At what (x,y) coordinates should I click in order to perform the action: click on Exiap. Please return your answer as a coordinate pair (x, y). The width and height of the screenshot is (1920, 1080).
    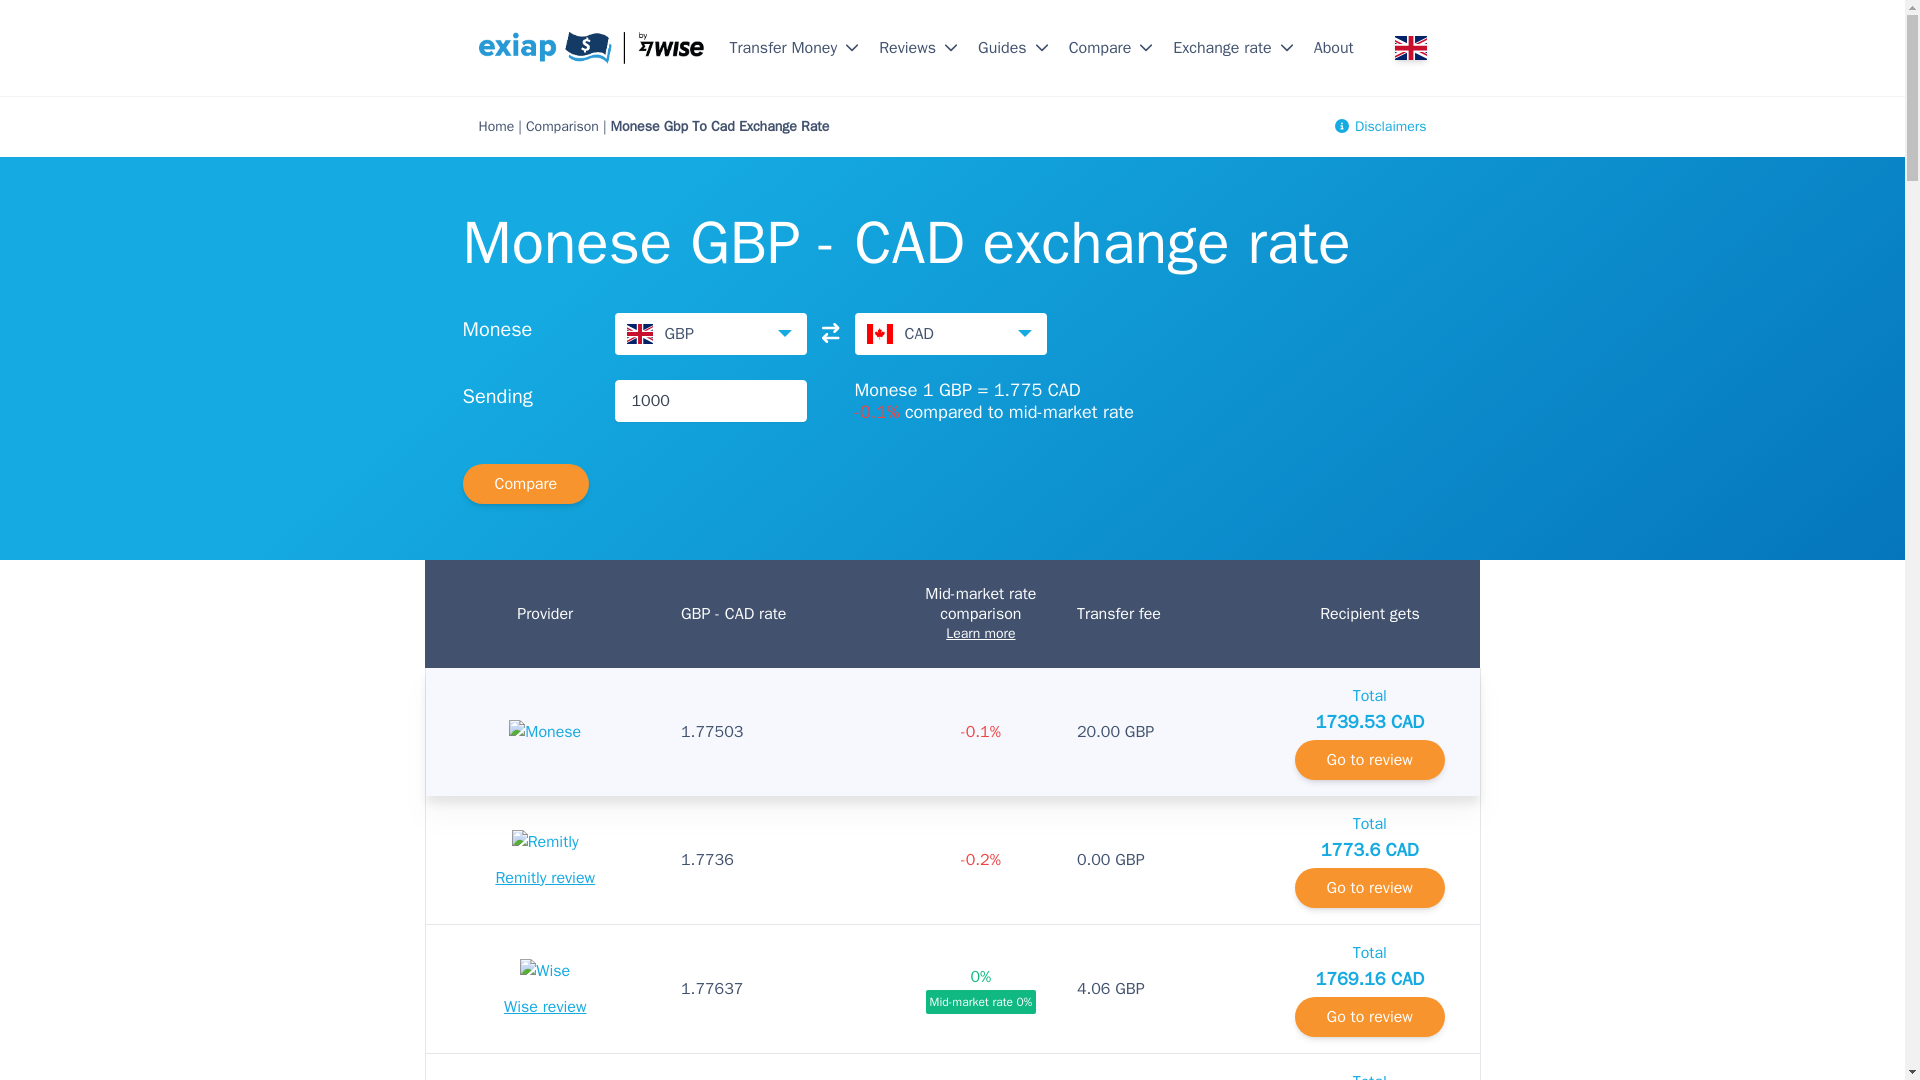
    Looking at the image, I should click on (591, 48).